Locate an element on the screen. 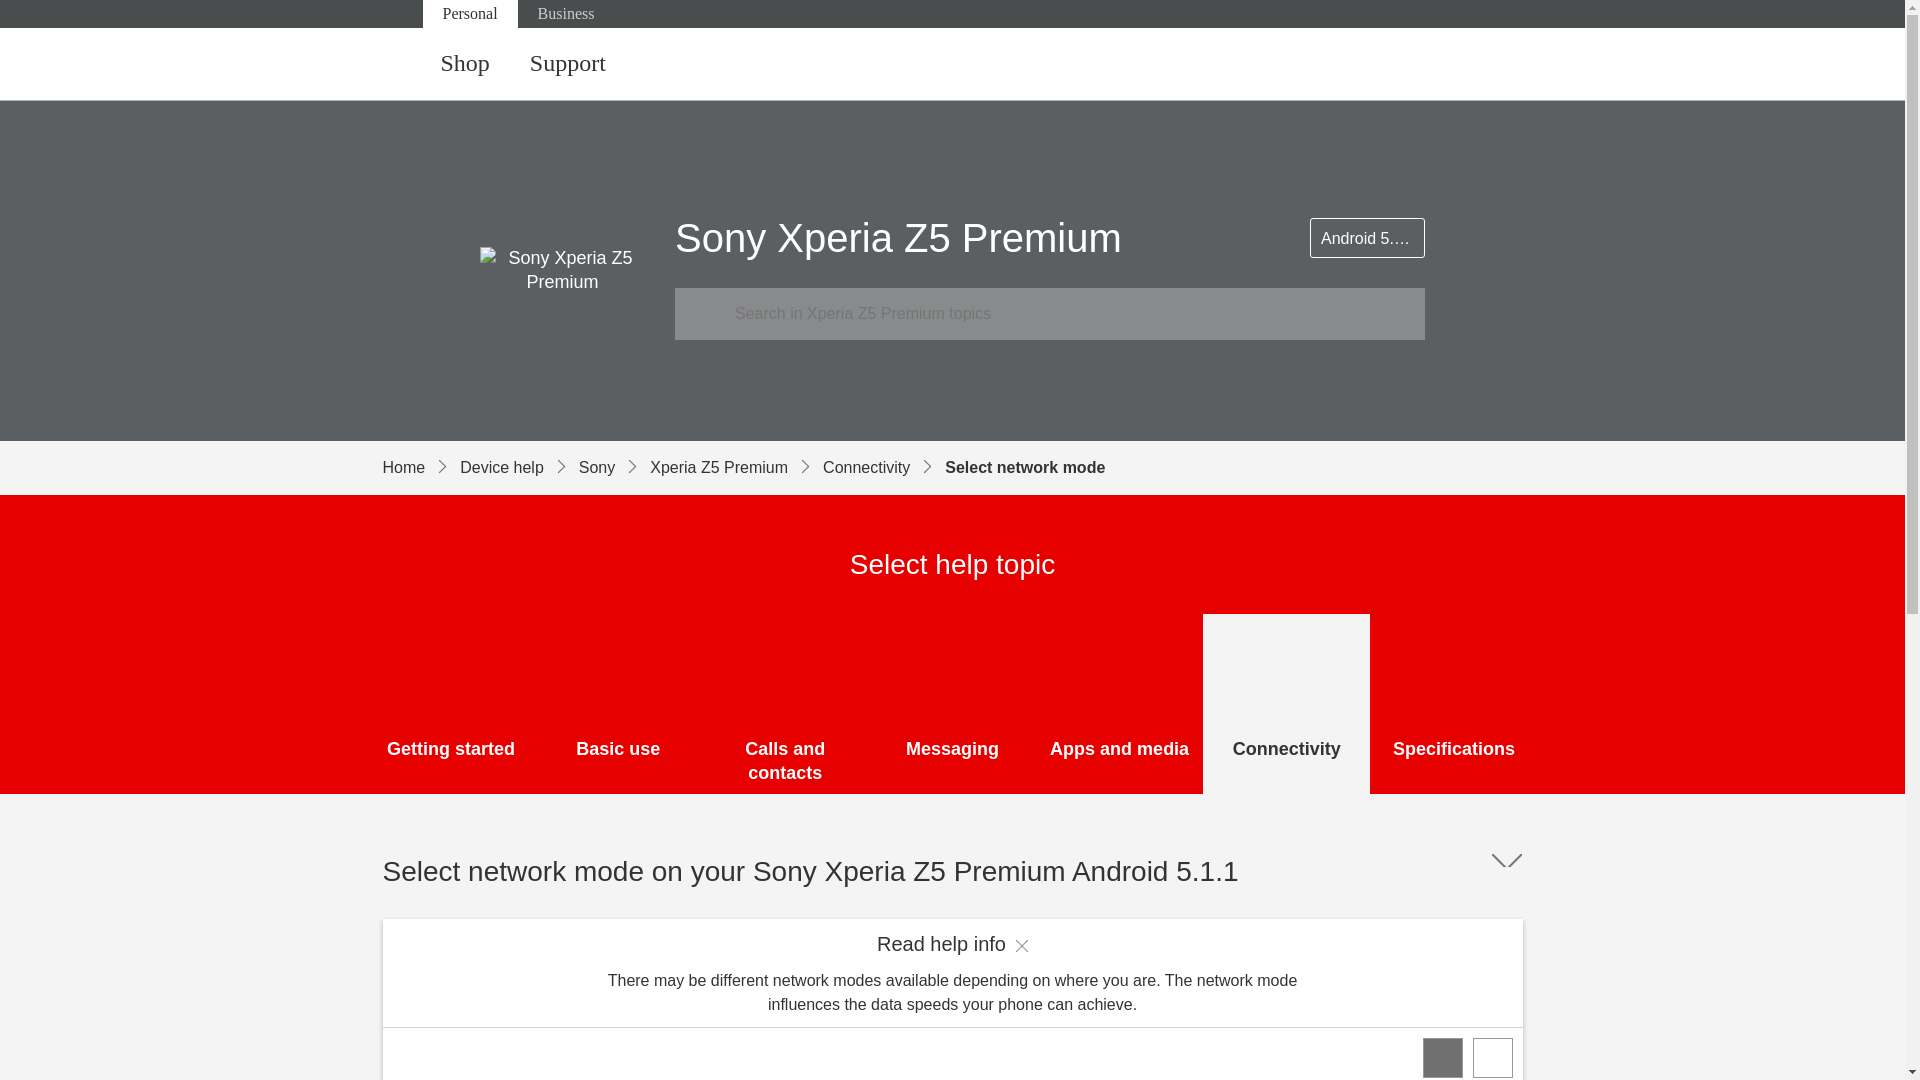  Business is located at coordinates (566, 14).